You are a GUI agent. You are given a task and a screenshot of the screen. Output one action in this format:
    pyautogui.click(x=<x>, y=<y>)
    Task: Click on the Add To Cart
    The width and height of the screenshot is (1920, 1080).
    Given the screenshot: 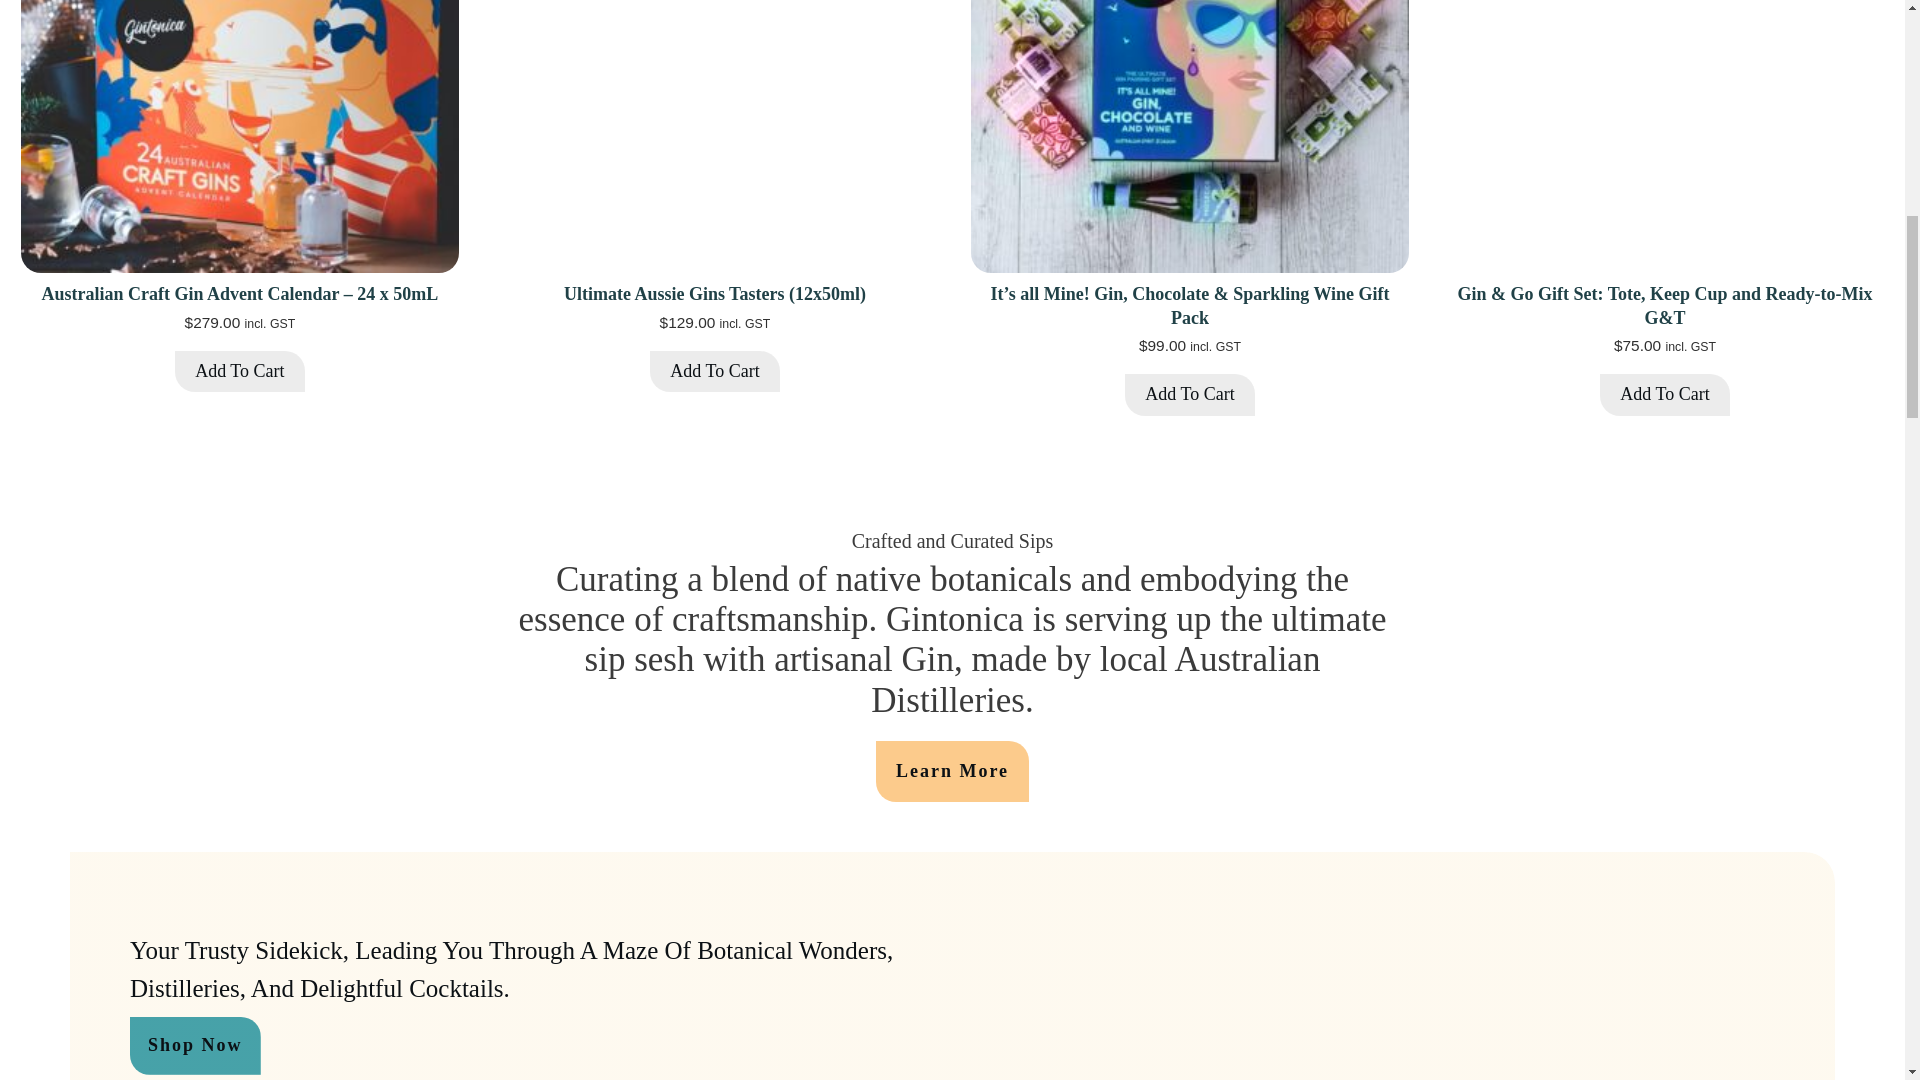 What is the action you would take?
    pyautogui.click(x=238, y=372)
    